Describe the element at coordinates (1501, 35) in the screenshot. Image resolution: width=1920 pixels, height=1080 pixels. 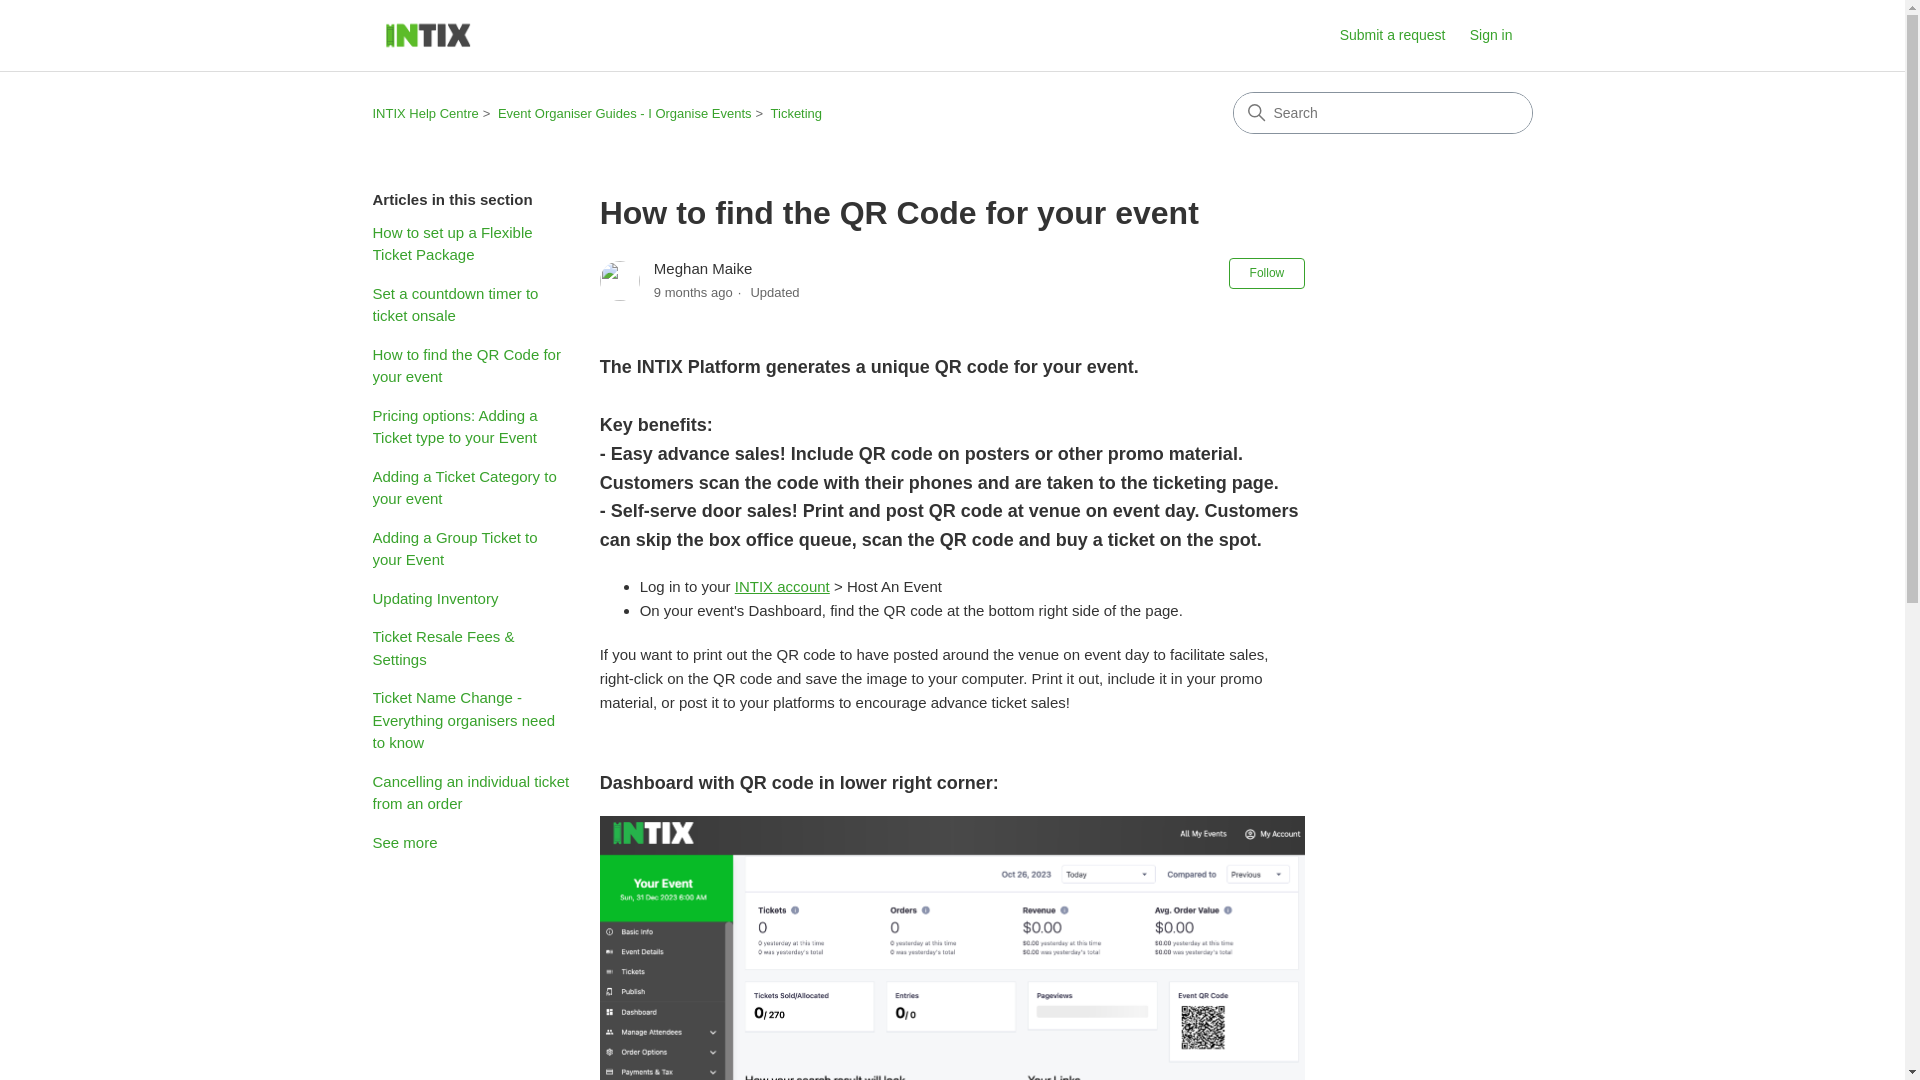
I see `Opens a dialog` at that location.